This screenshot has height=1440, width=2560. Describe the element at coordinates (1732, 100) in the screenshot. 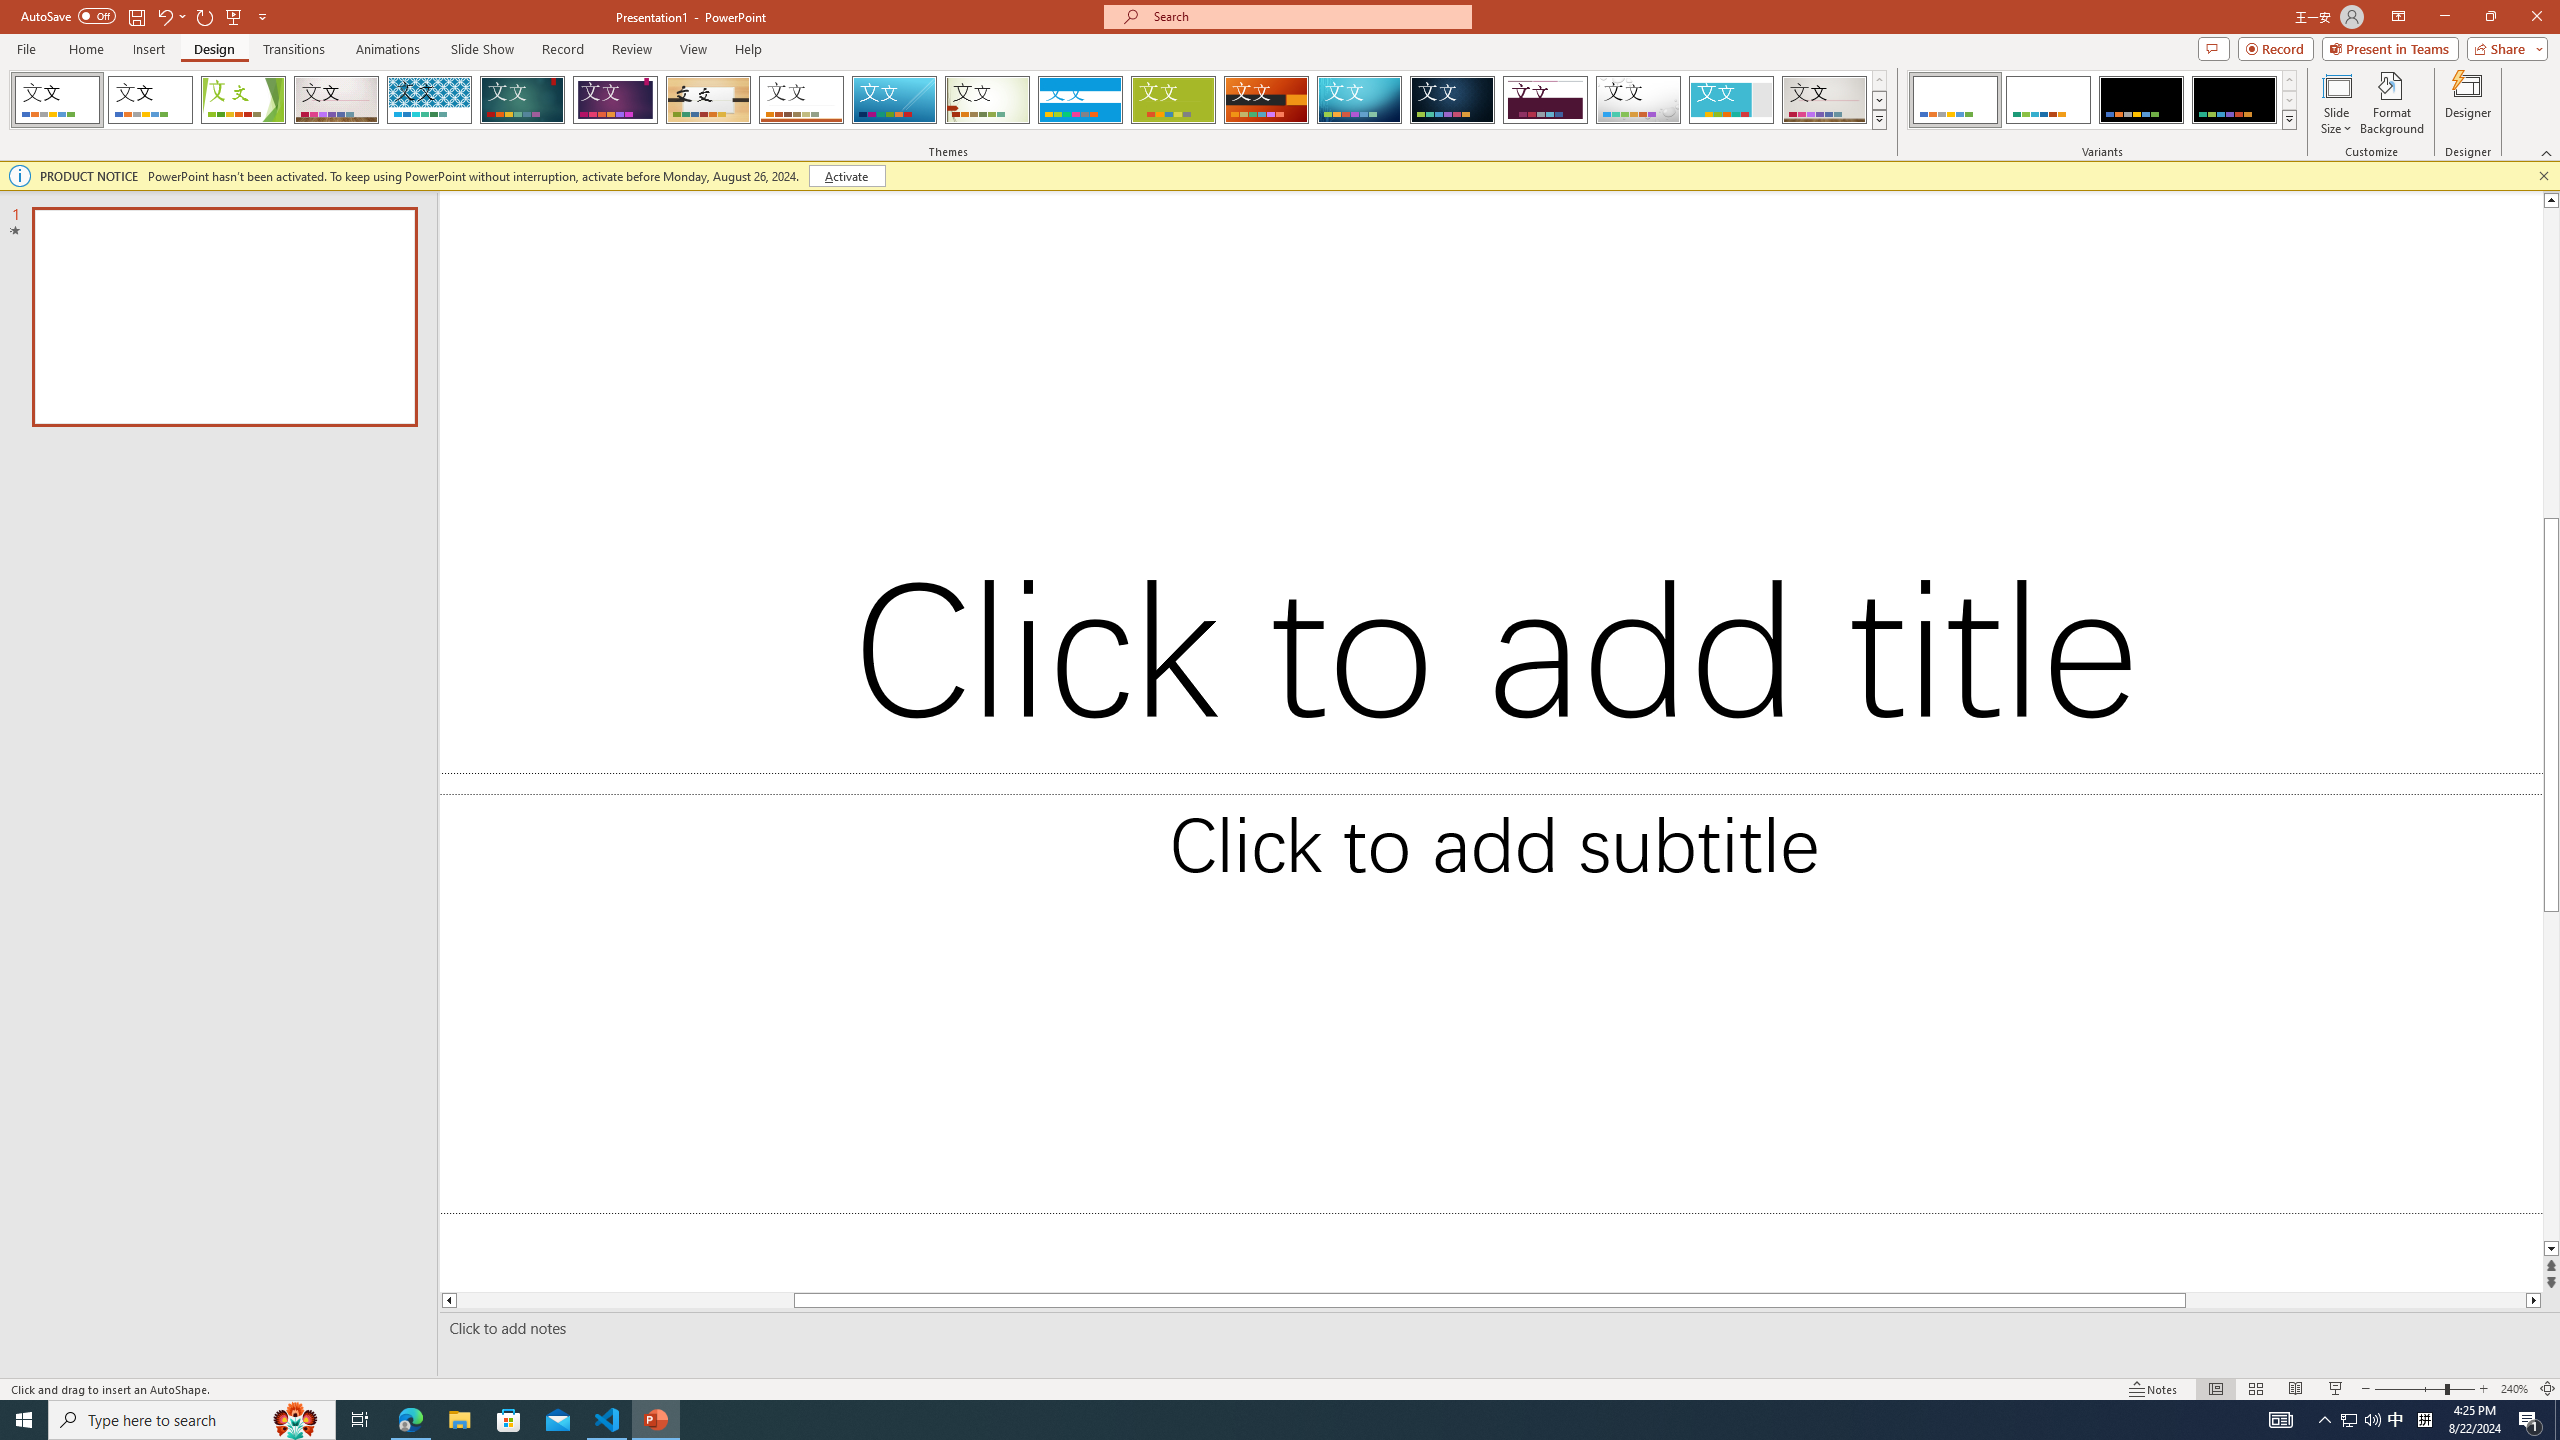

I see `Frame` at that location.